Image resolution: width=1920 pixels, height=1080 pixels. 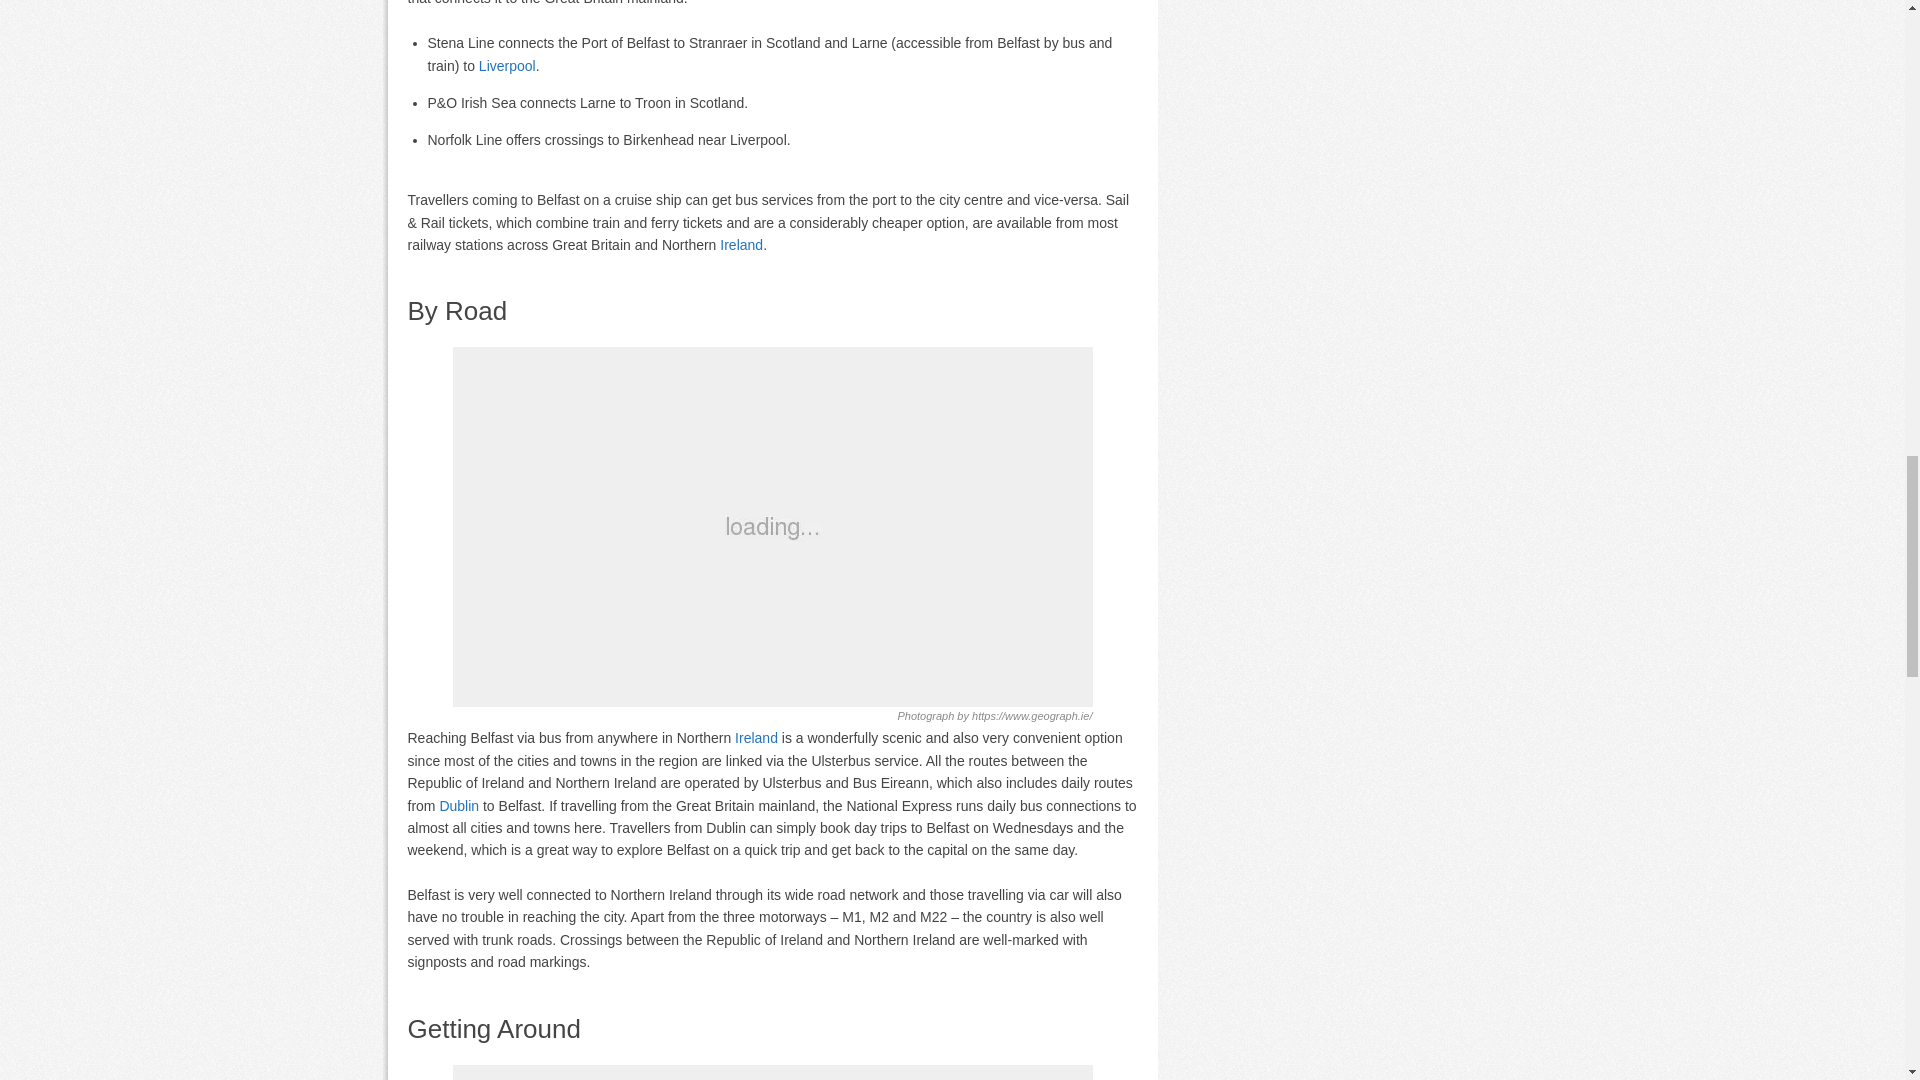 I want to click on Dublin, so click(x=458, y=806).